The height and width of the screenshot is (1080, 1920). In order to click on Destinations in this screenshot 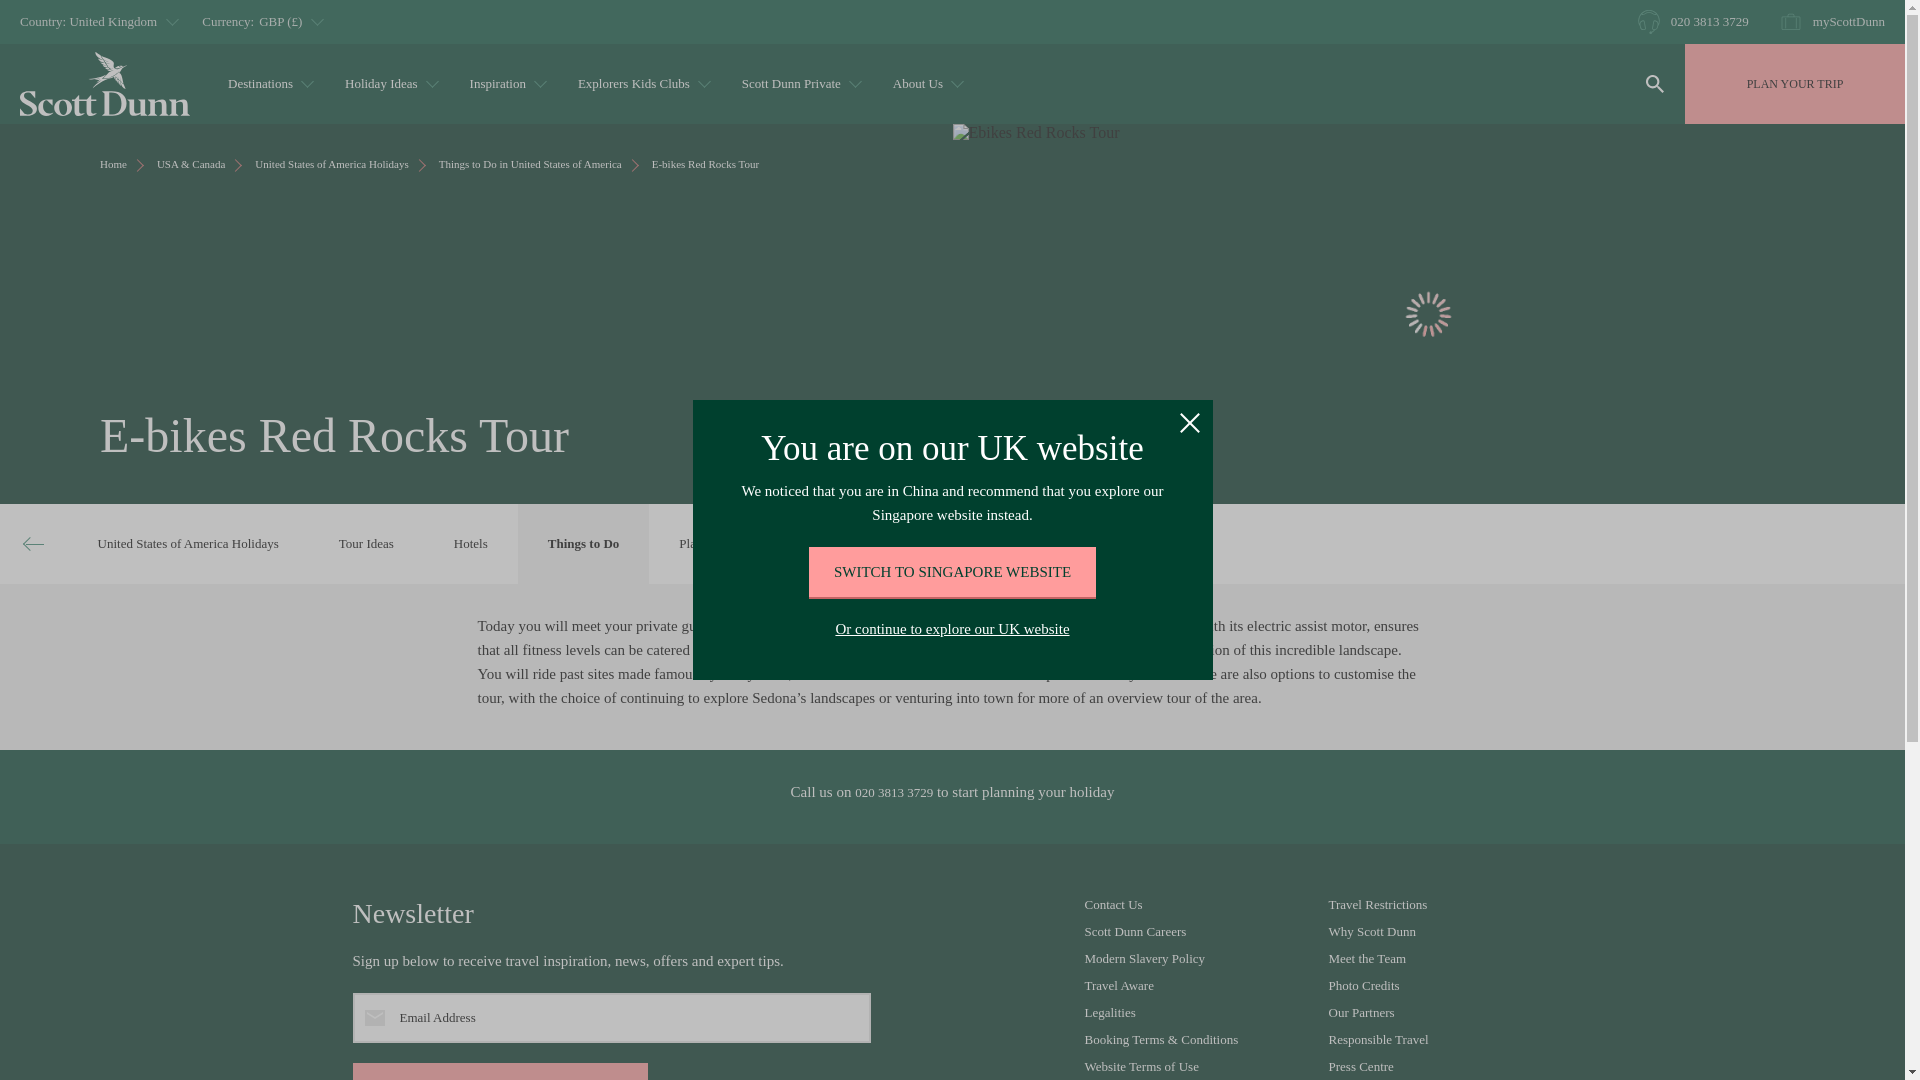, I will do `click(268, 84)`.